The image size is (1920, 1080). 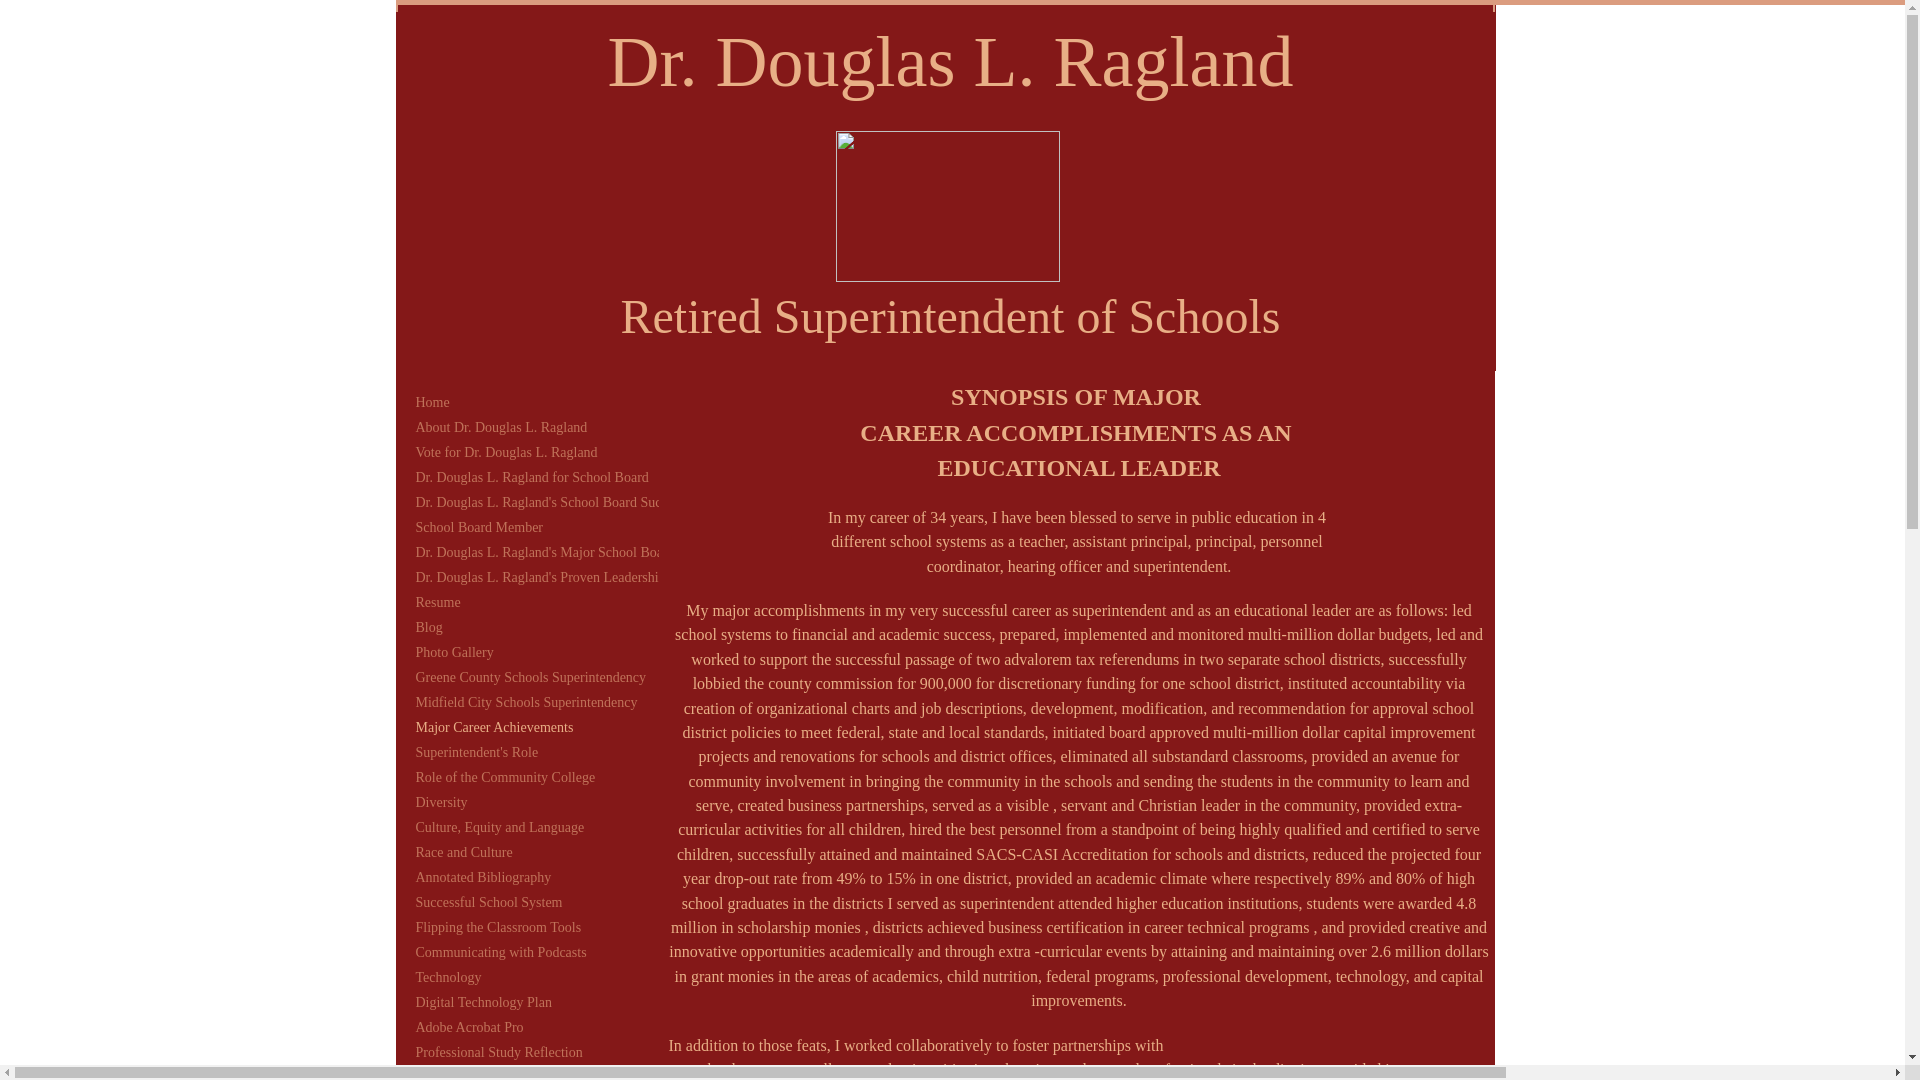 What do you see at coordinates (494, 728) in the screenshot?
I see `Major Career Achievements` at bounding box center [494, 728].